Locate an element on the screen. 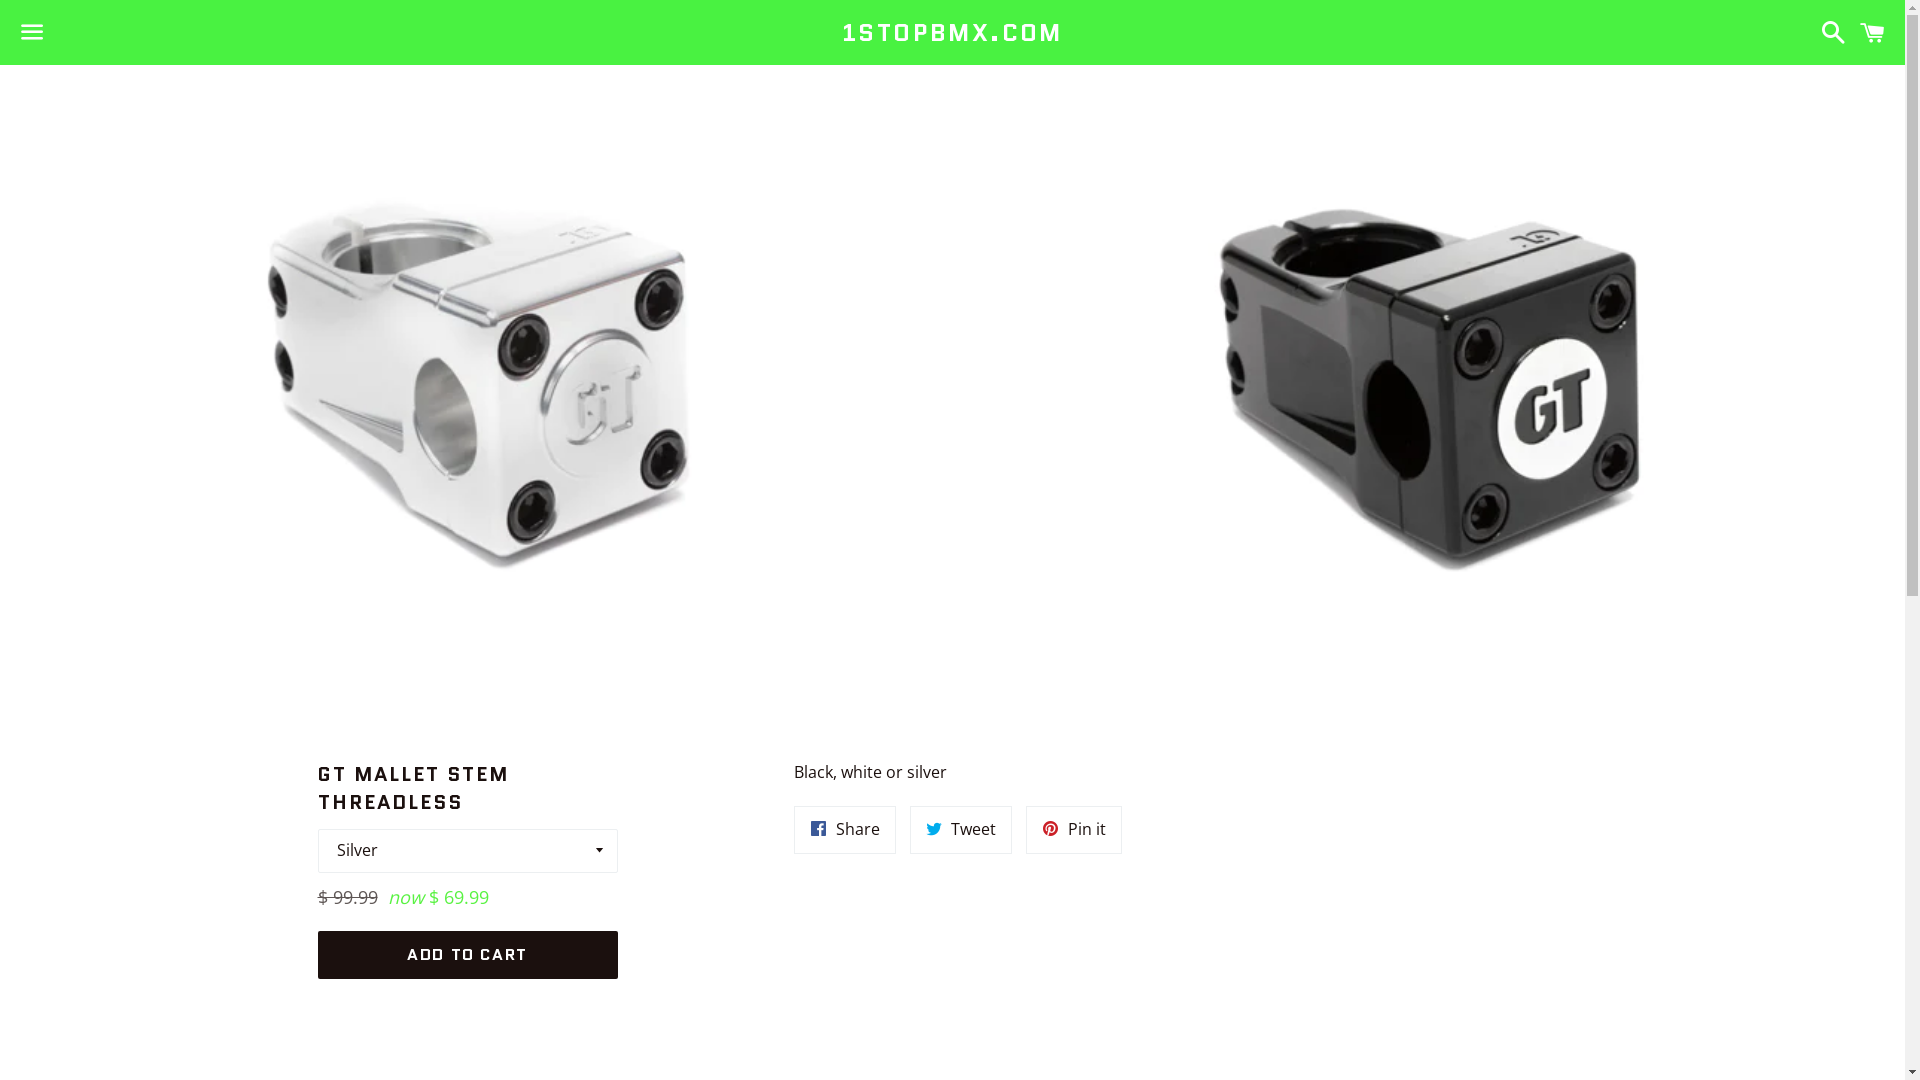  1STOPBMX.COM is located at coordinates (952, 33).